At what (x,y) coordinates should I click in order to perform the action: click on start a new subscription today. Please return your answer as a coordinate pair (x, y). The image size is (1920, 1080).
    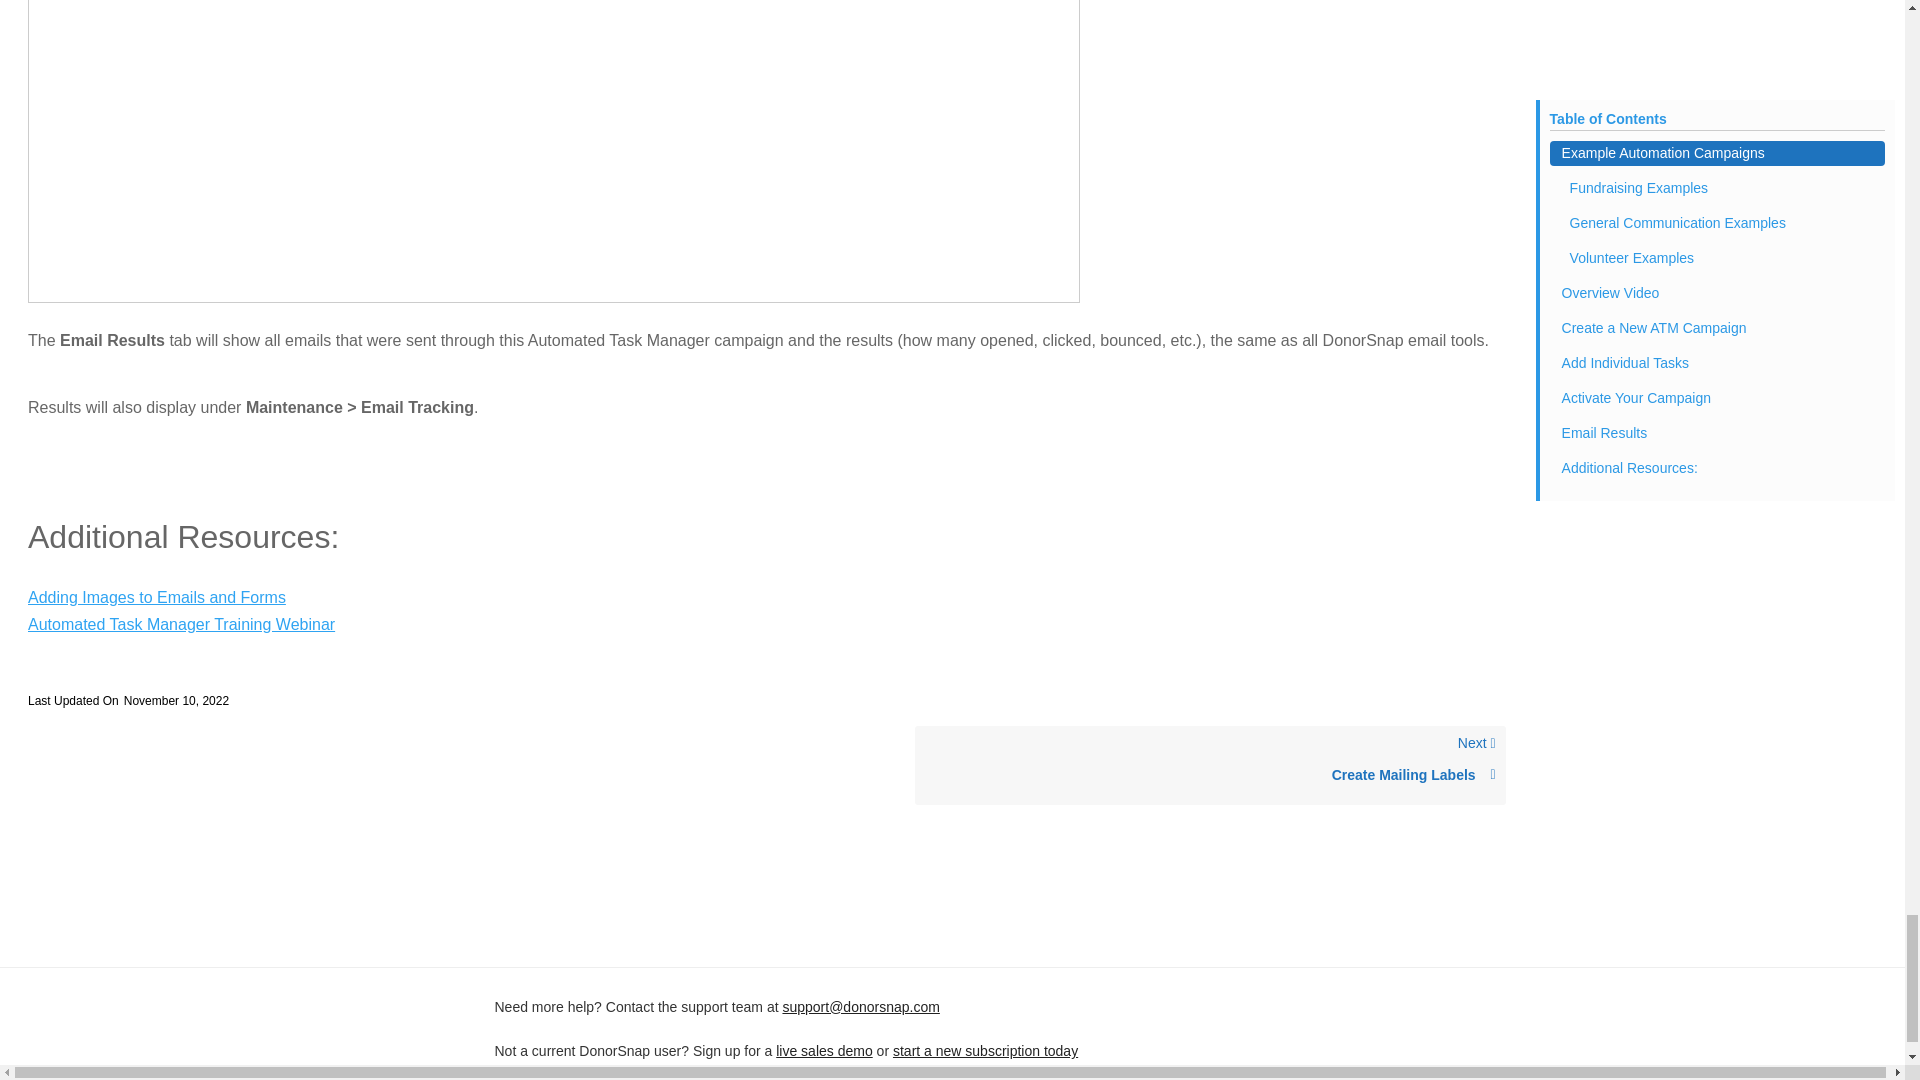
    Looking at the image, I should click on (984, 1051).